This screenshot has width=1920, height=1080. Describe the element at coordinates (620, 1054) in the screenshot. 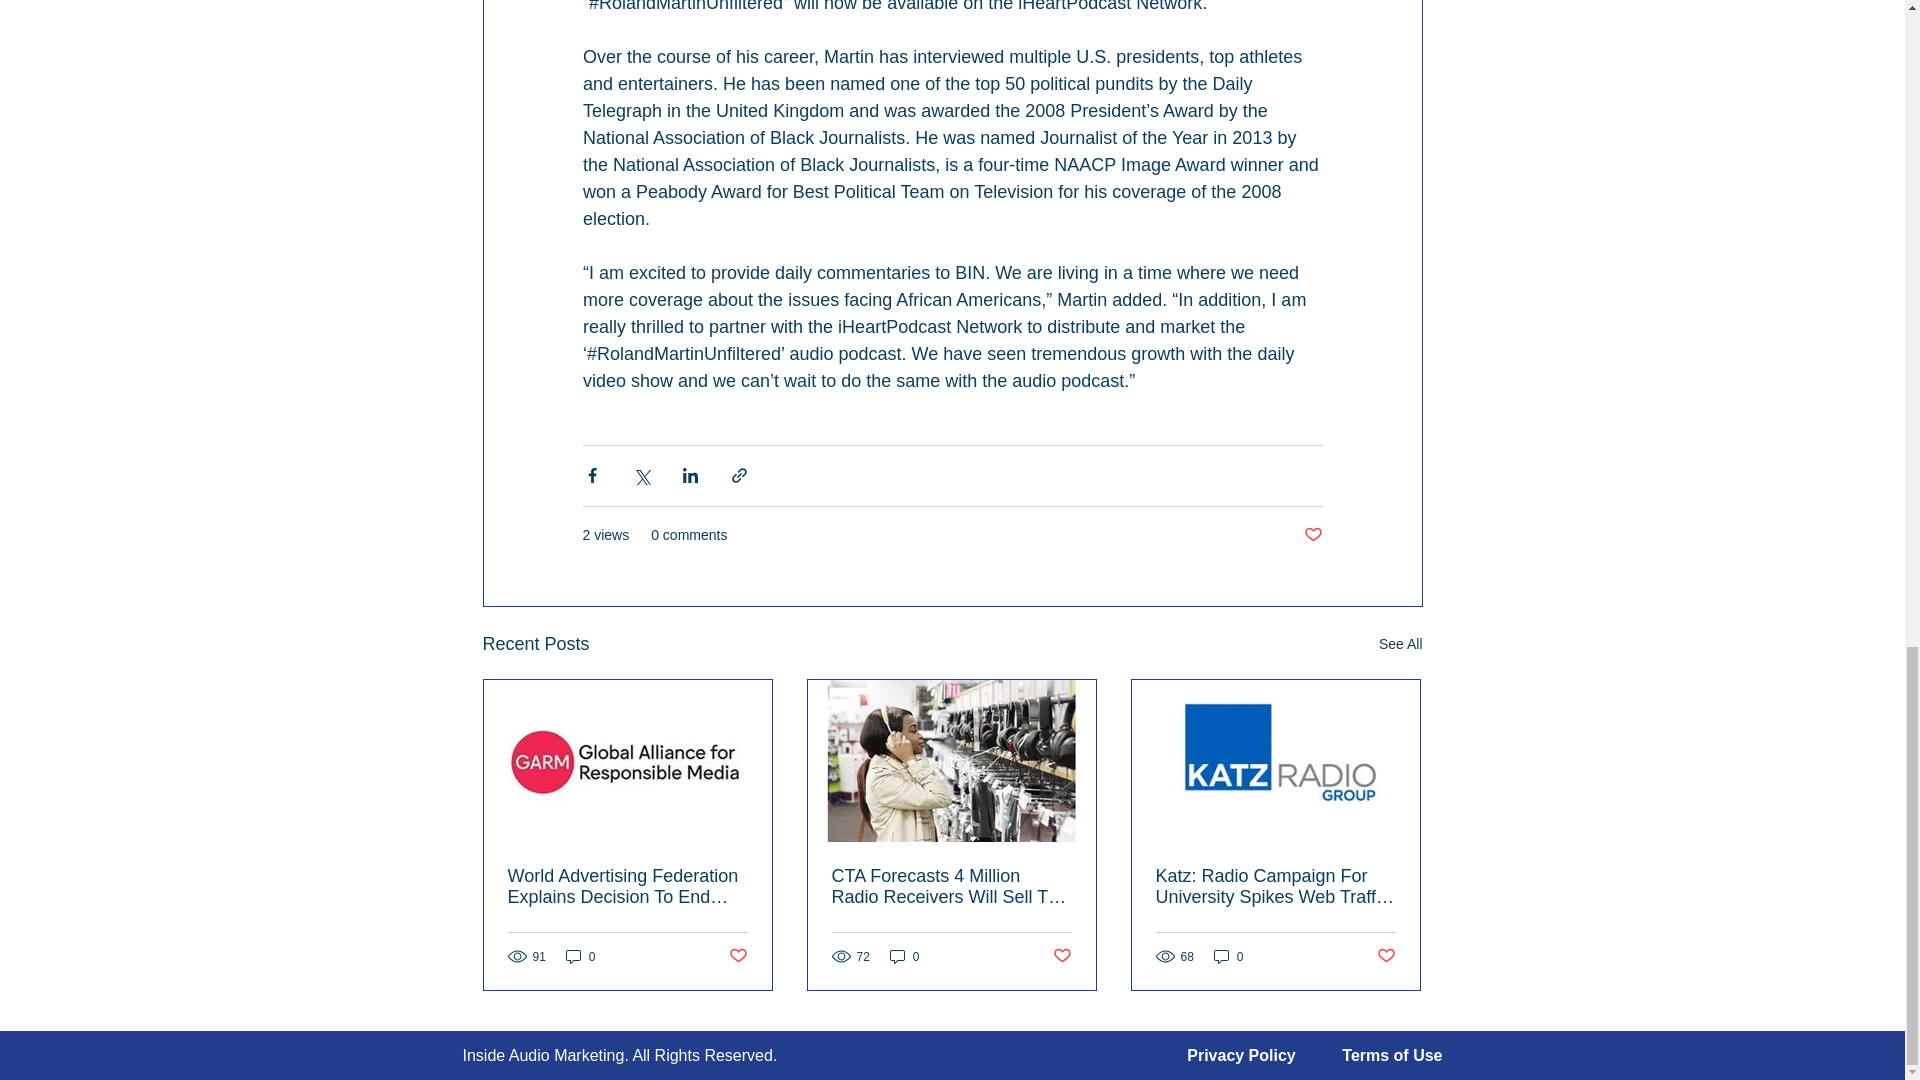

I see `Inside Audio Marketing. All Rights Reserved.` at that location.